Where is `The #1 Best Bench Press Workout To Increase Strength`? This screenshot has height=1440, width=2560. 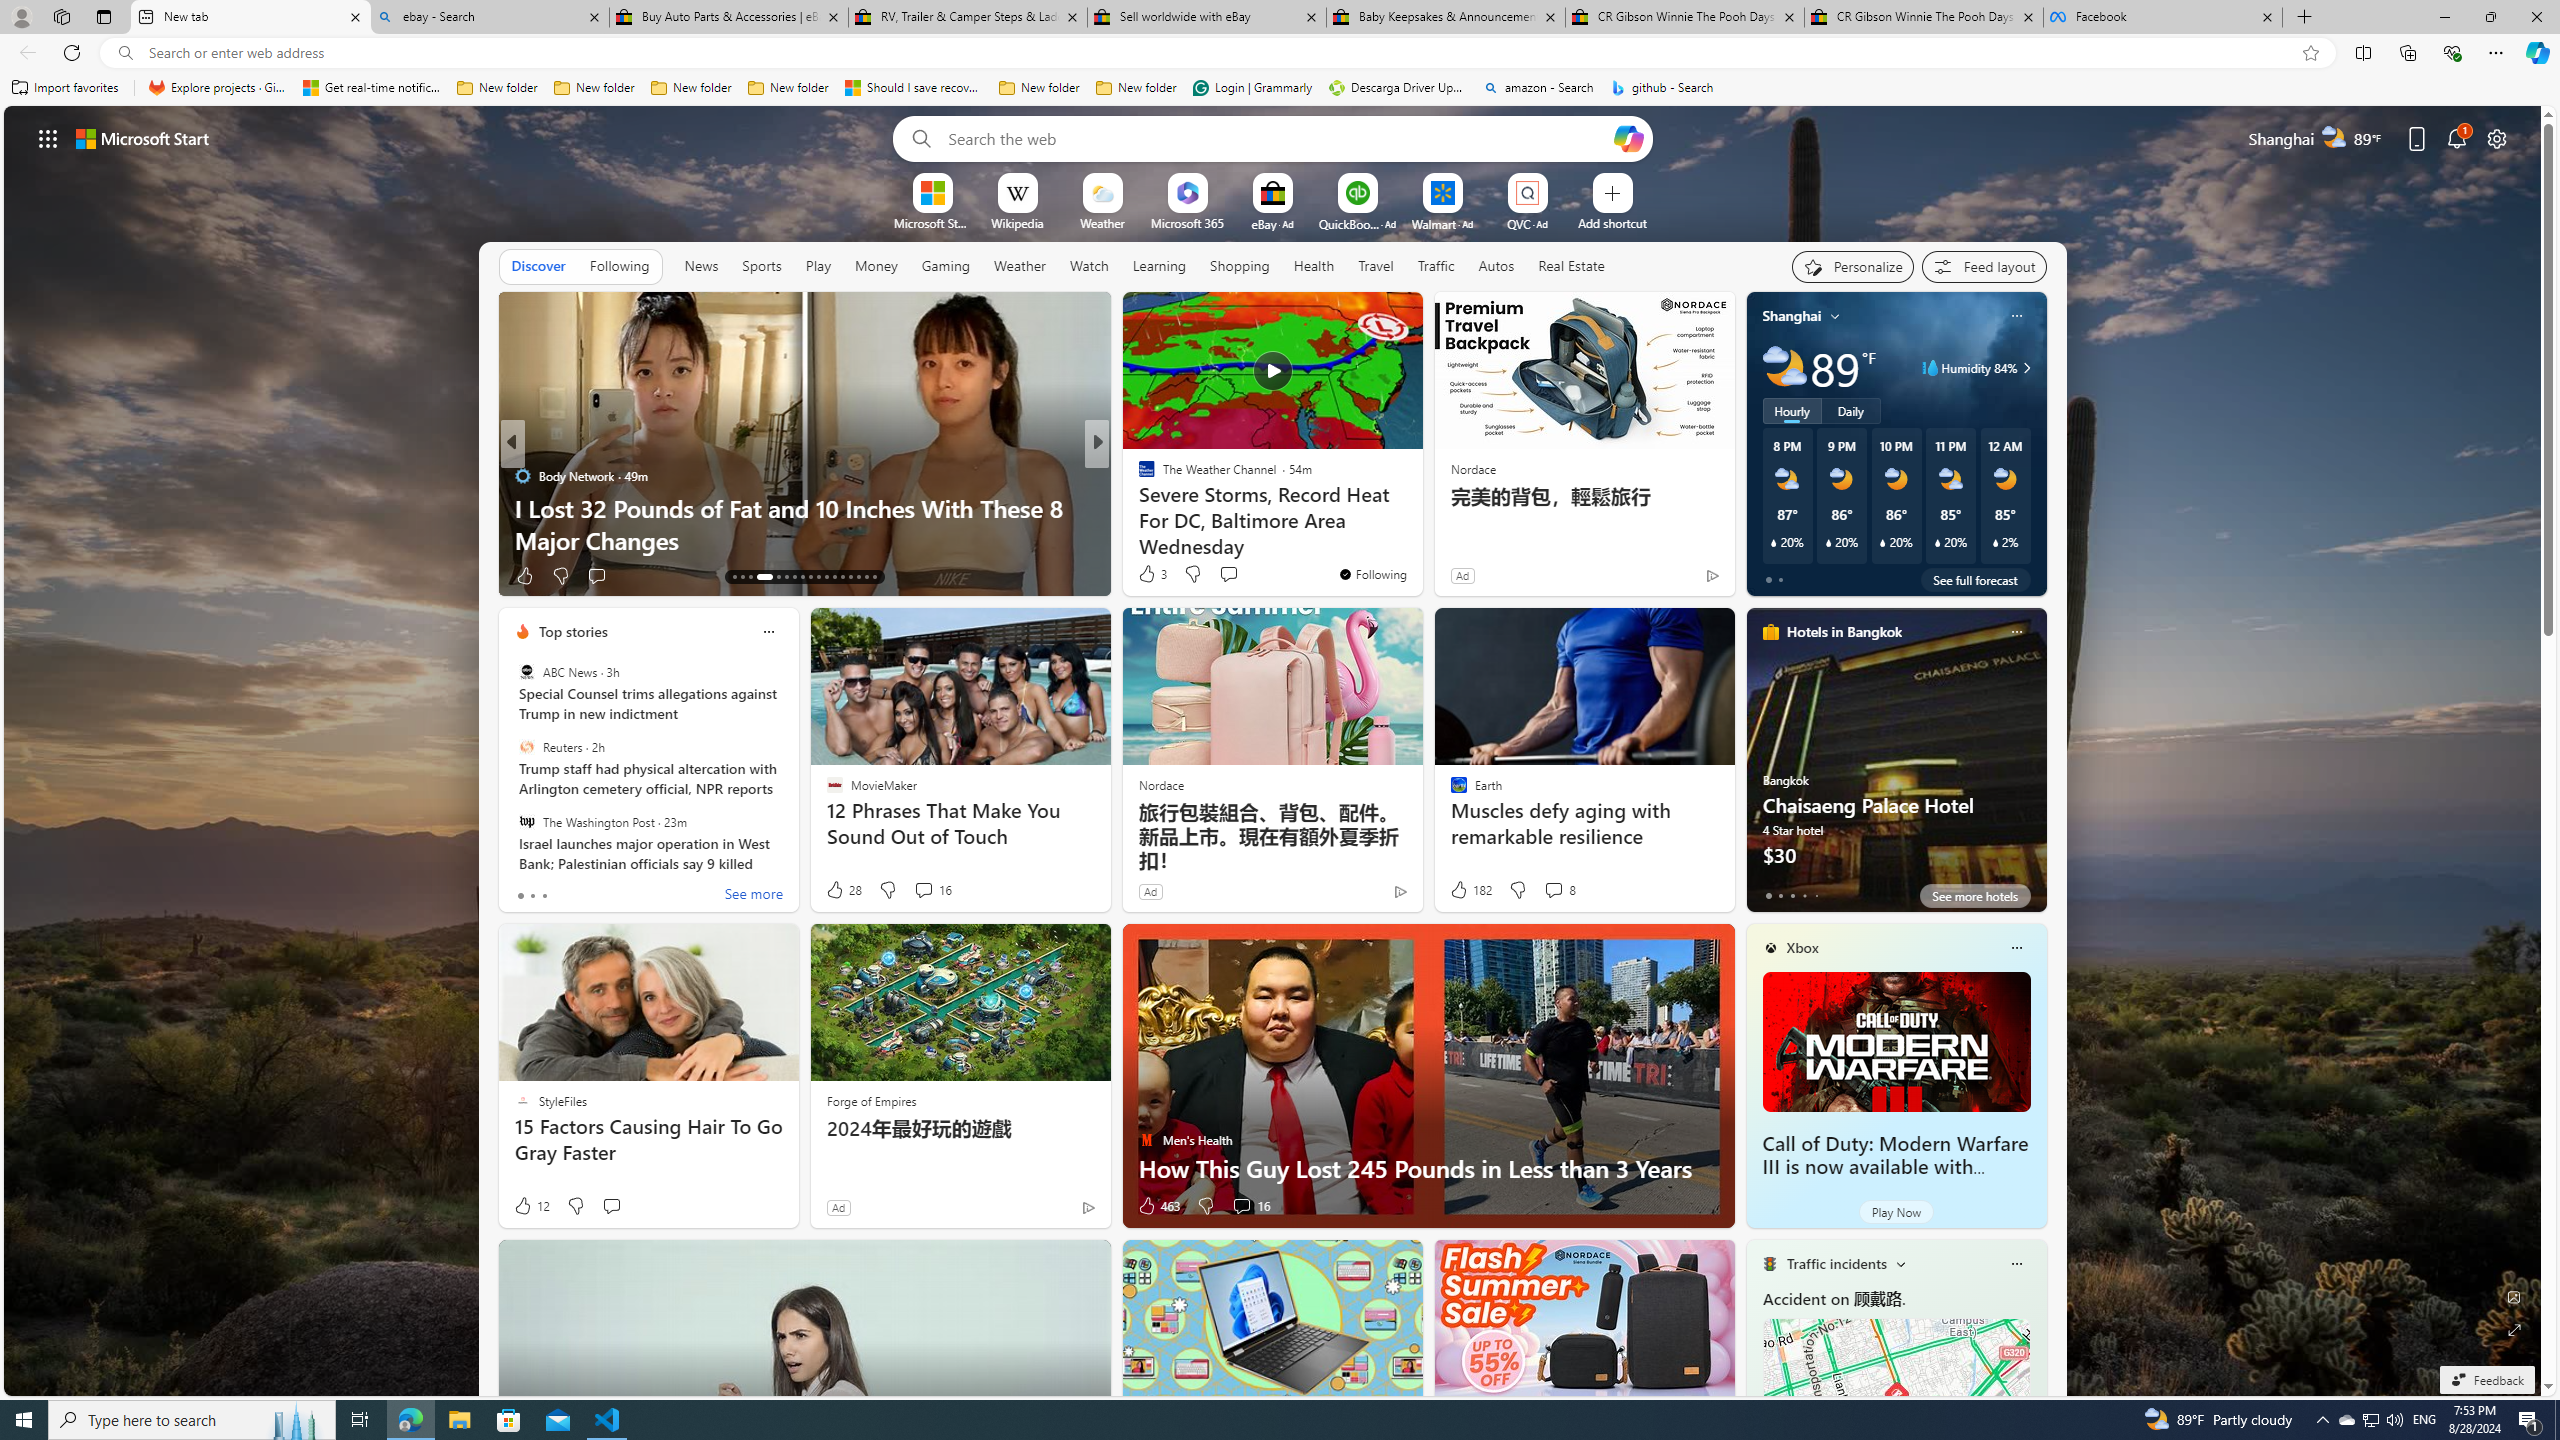 The #1 Best Bench Press Workout To Increase Strength is located at coordinates (1419, 524).